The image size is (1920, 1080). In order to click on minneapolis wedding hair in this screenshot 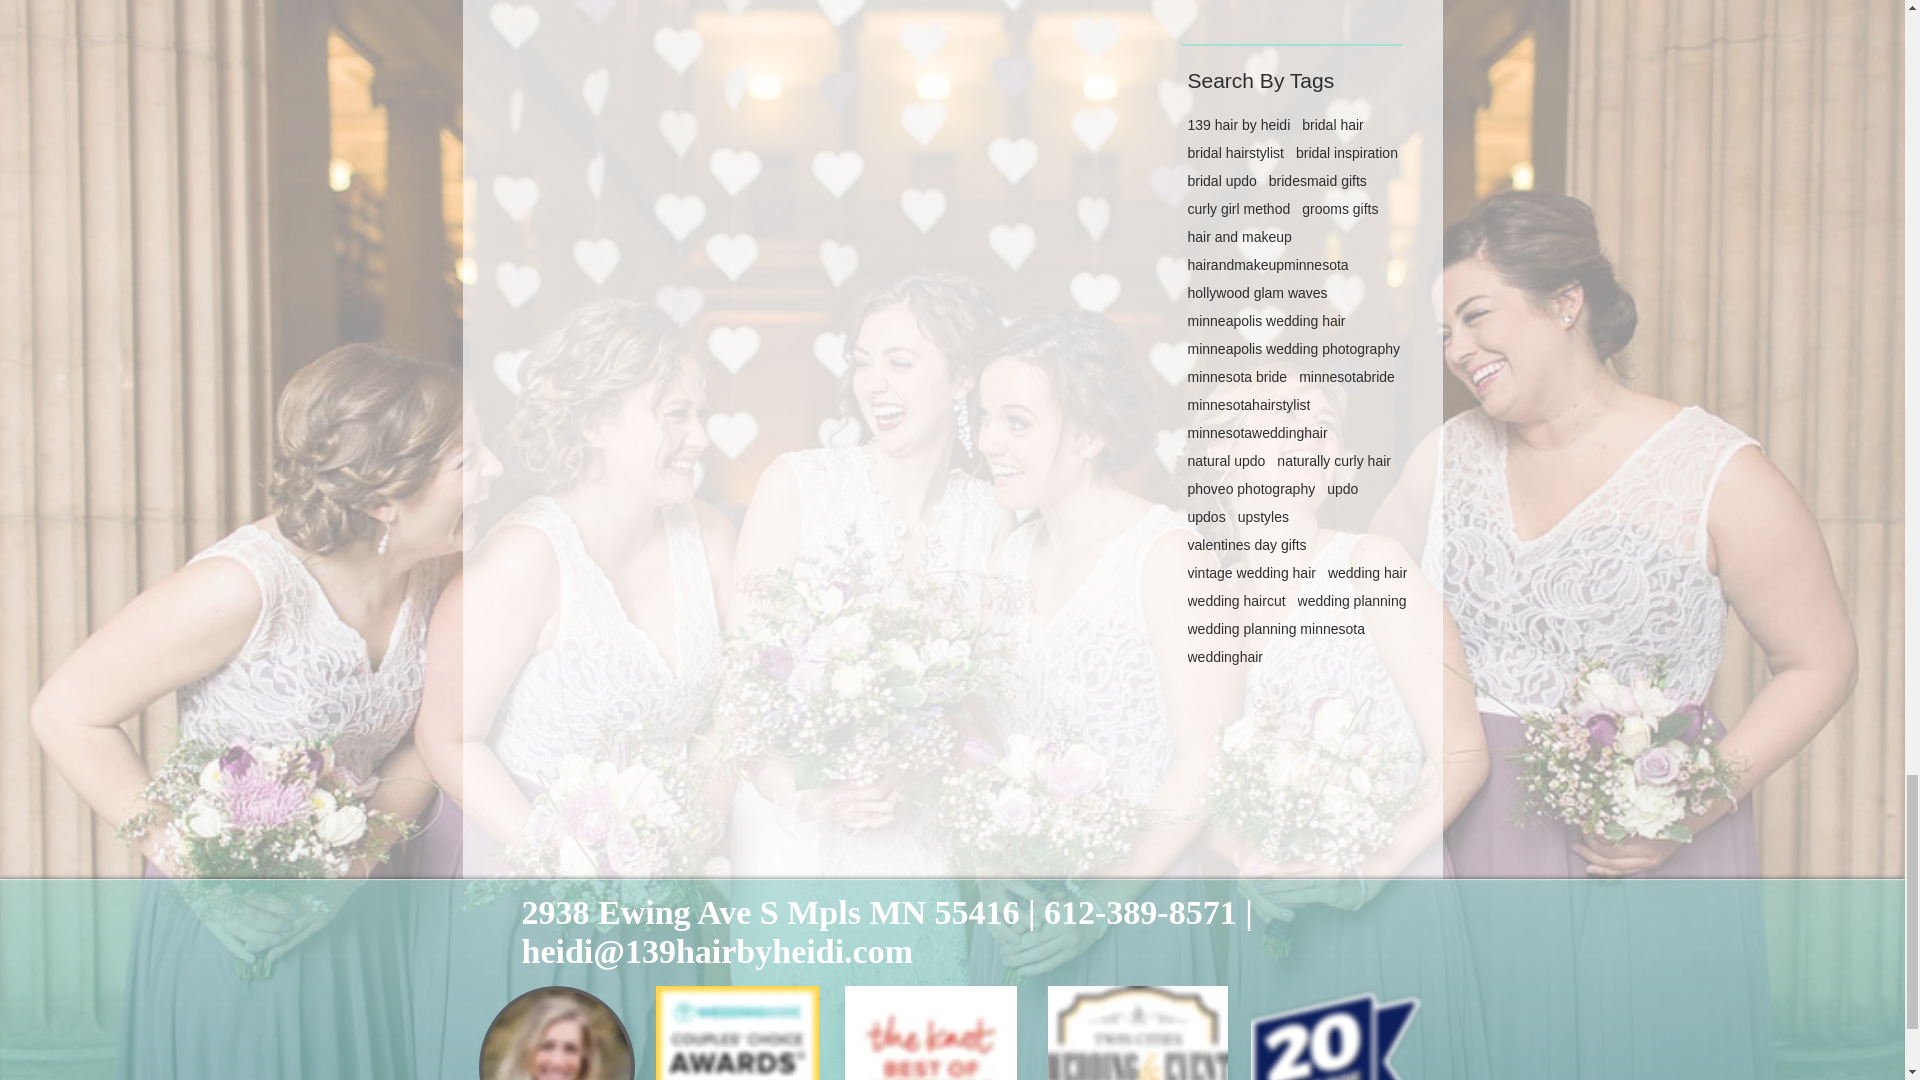, I will do `click(1266, 321)`.